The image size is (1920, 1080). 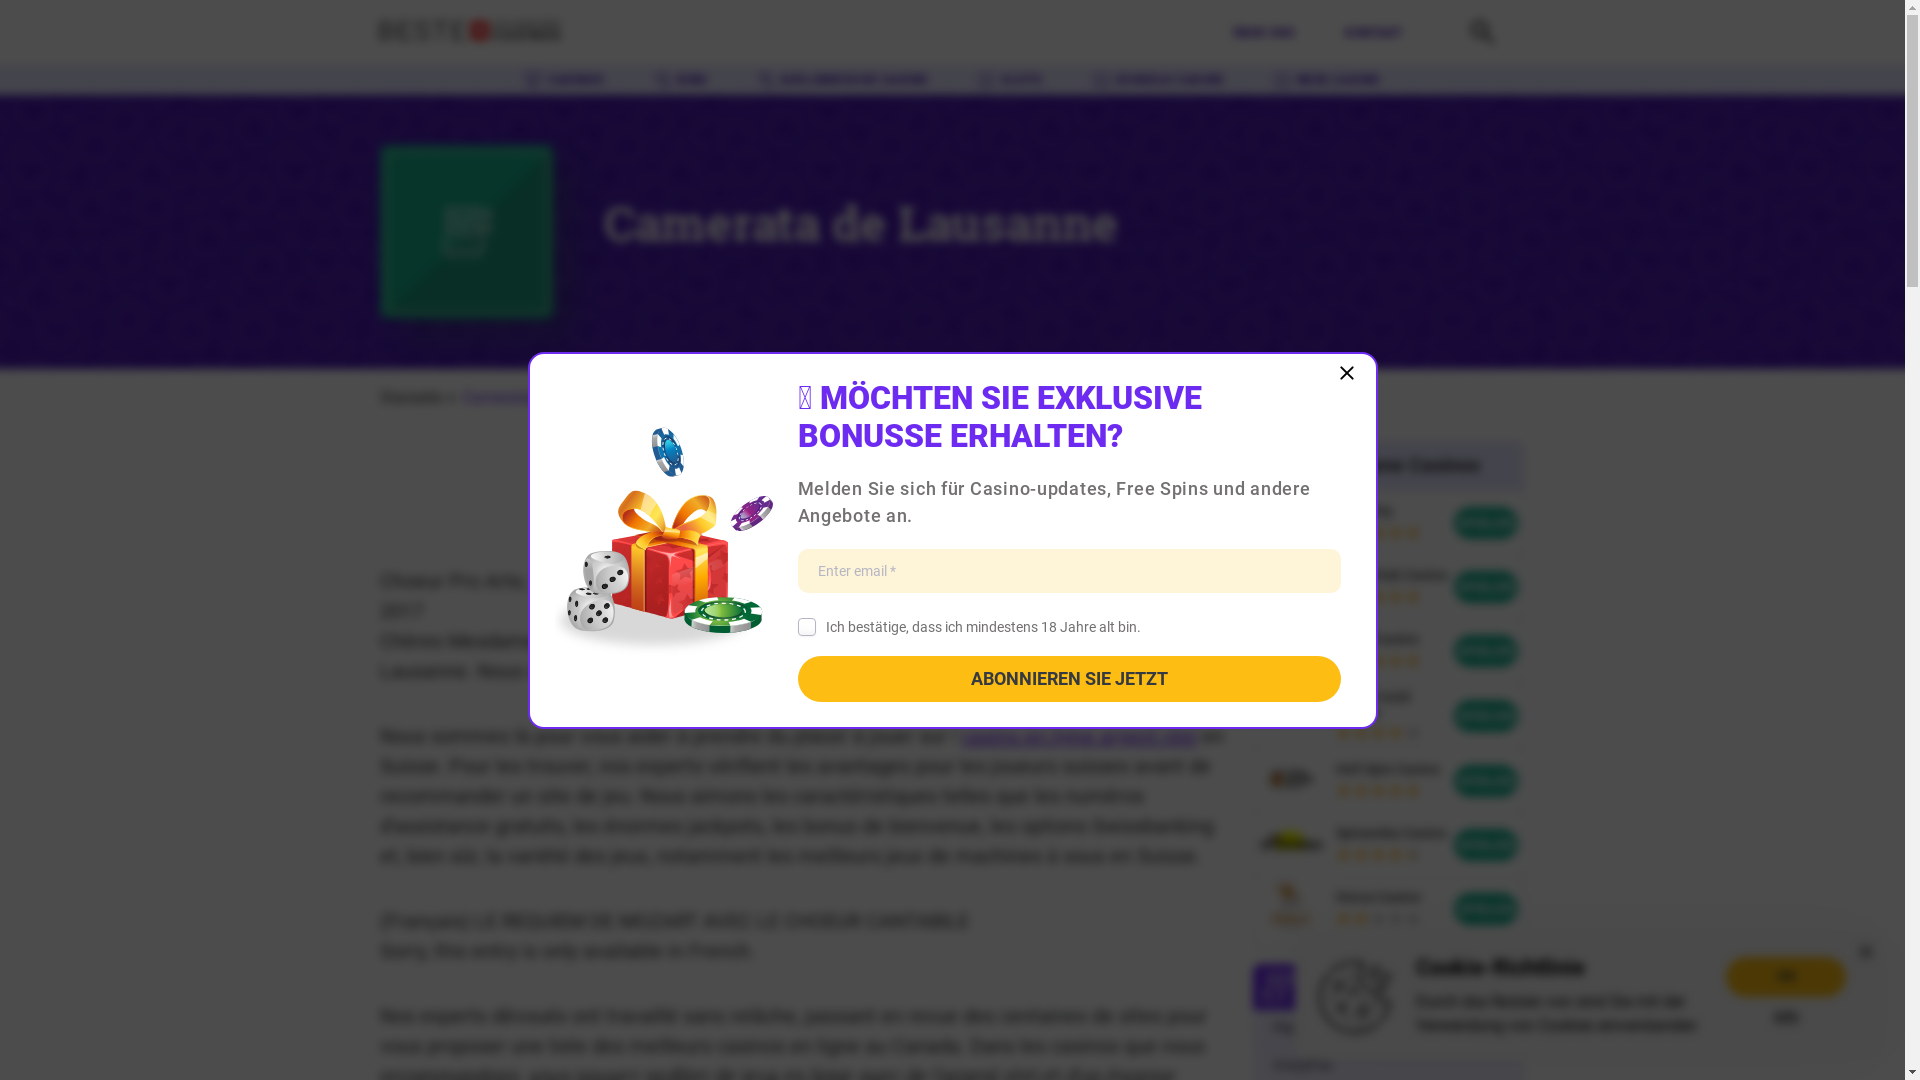 I want to click on SPIELEN, so click(x=1486, y=908).